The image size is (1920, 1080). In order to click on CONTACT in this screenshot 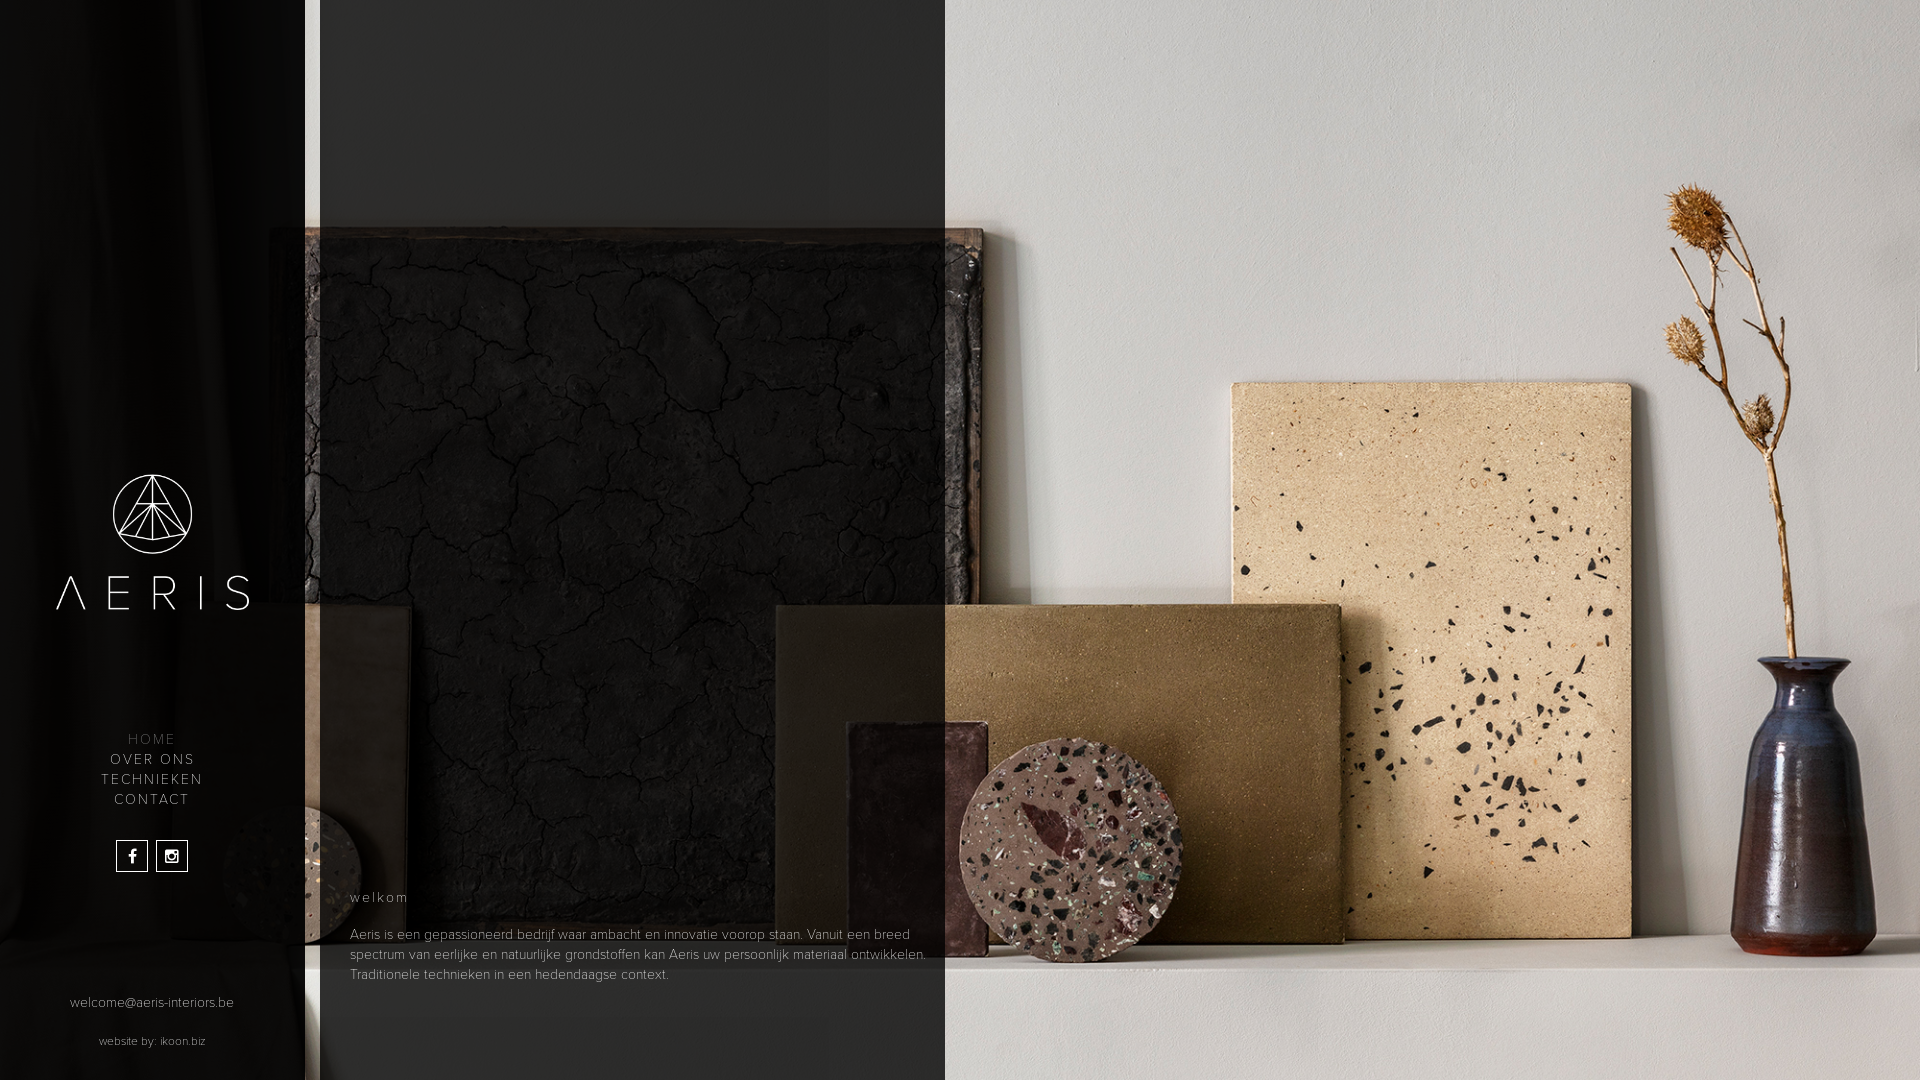, I will do `click(152, 800)`.